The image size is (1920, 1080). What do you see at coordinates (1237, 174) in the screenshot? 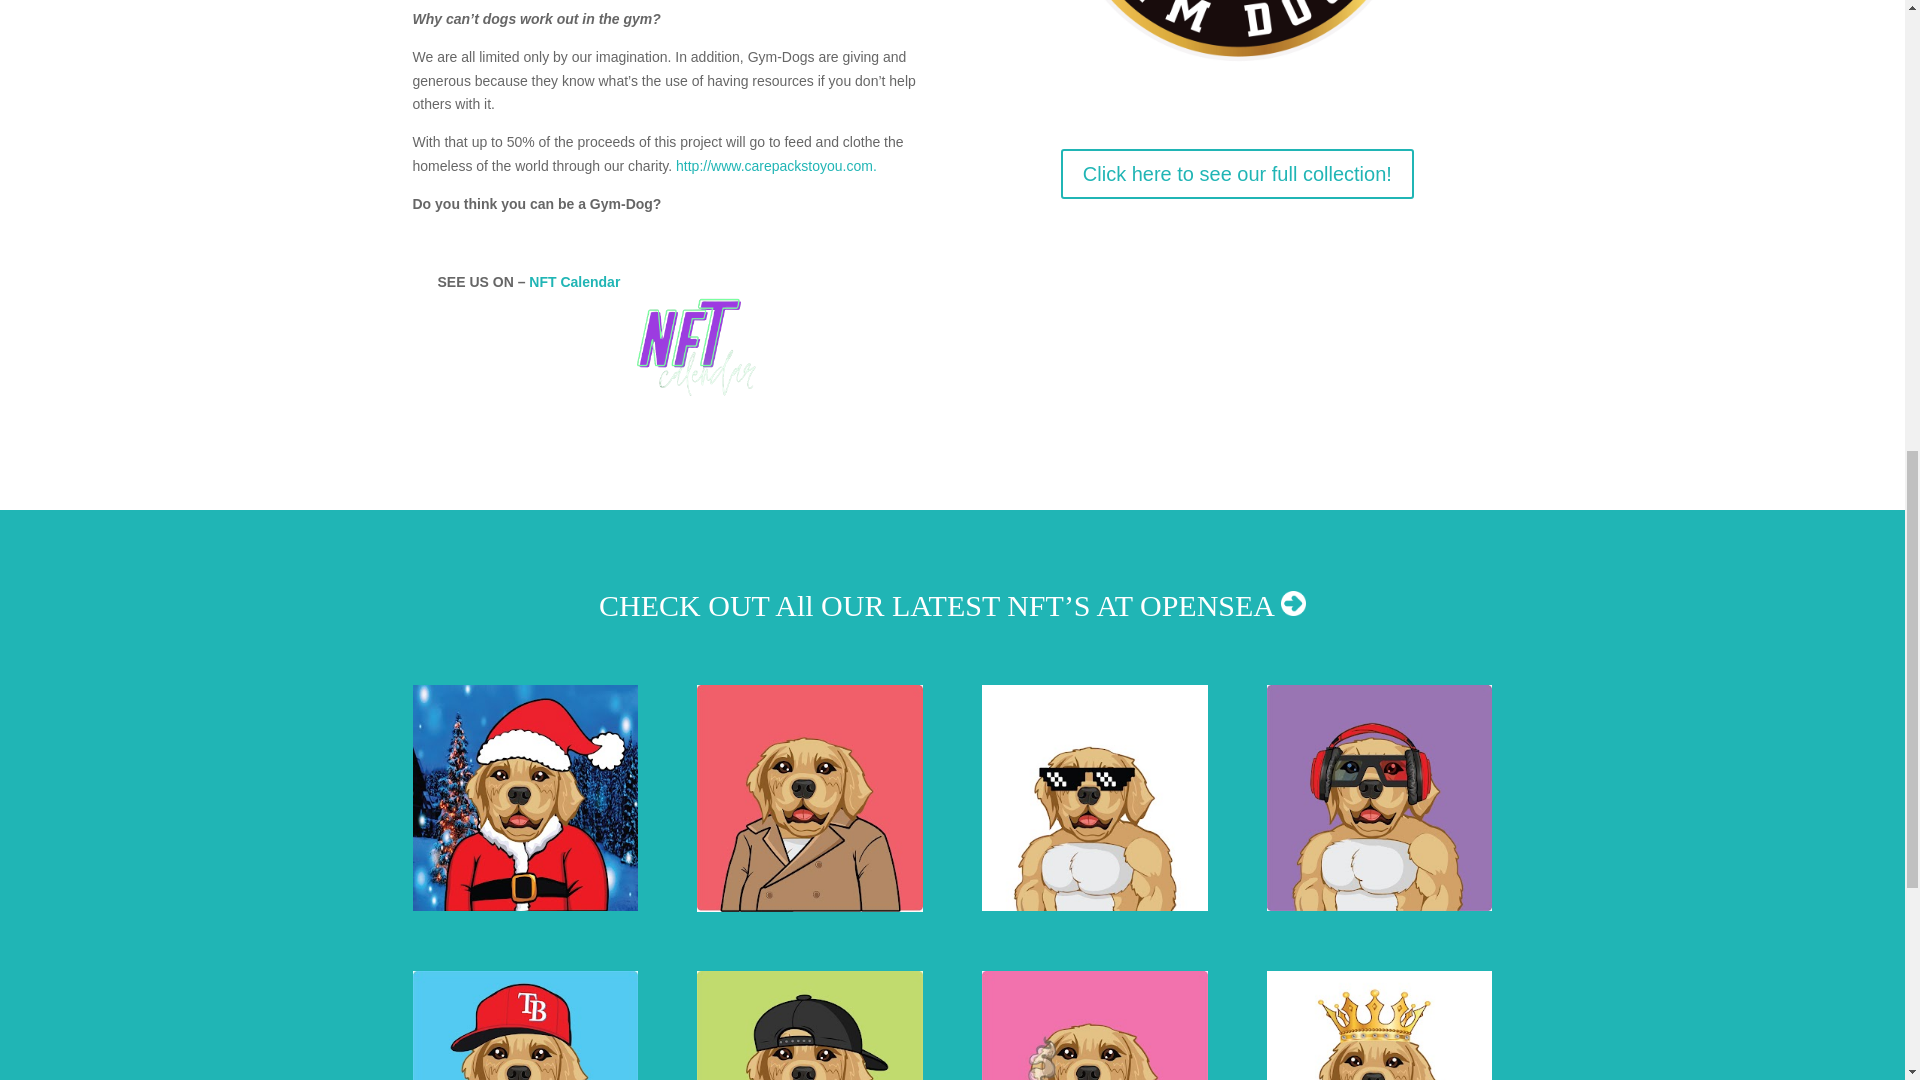
I see `Click here to see our full collection!` at bounding box center [1237, 174].